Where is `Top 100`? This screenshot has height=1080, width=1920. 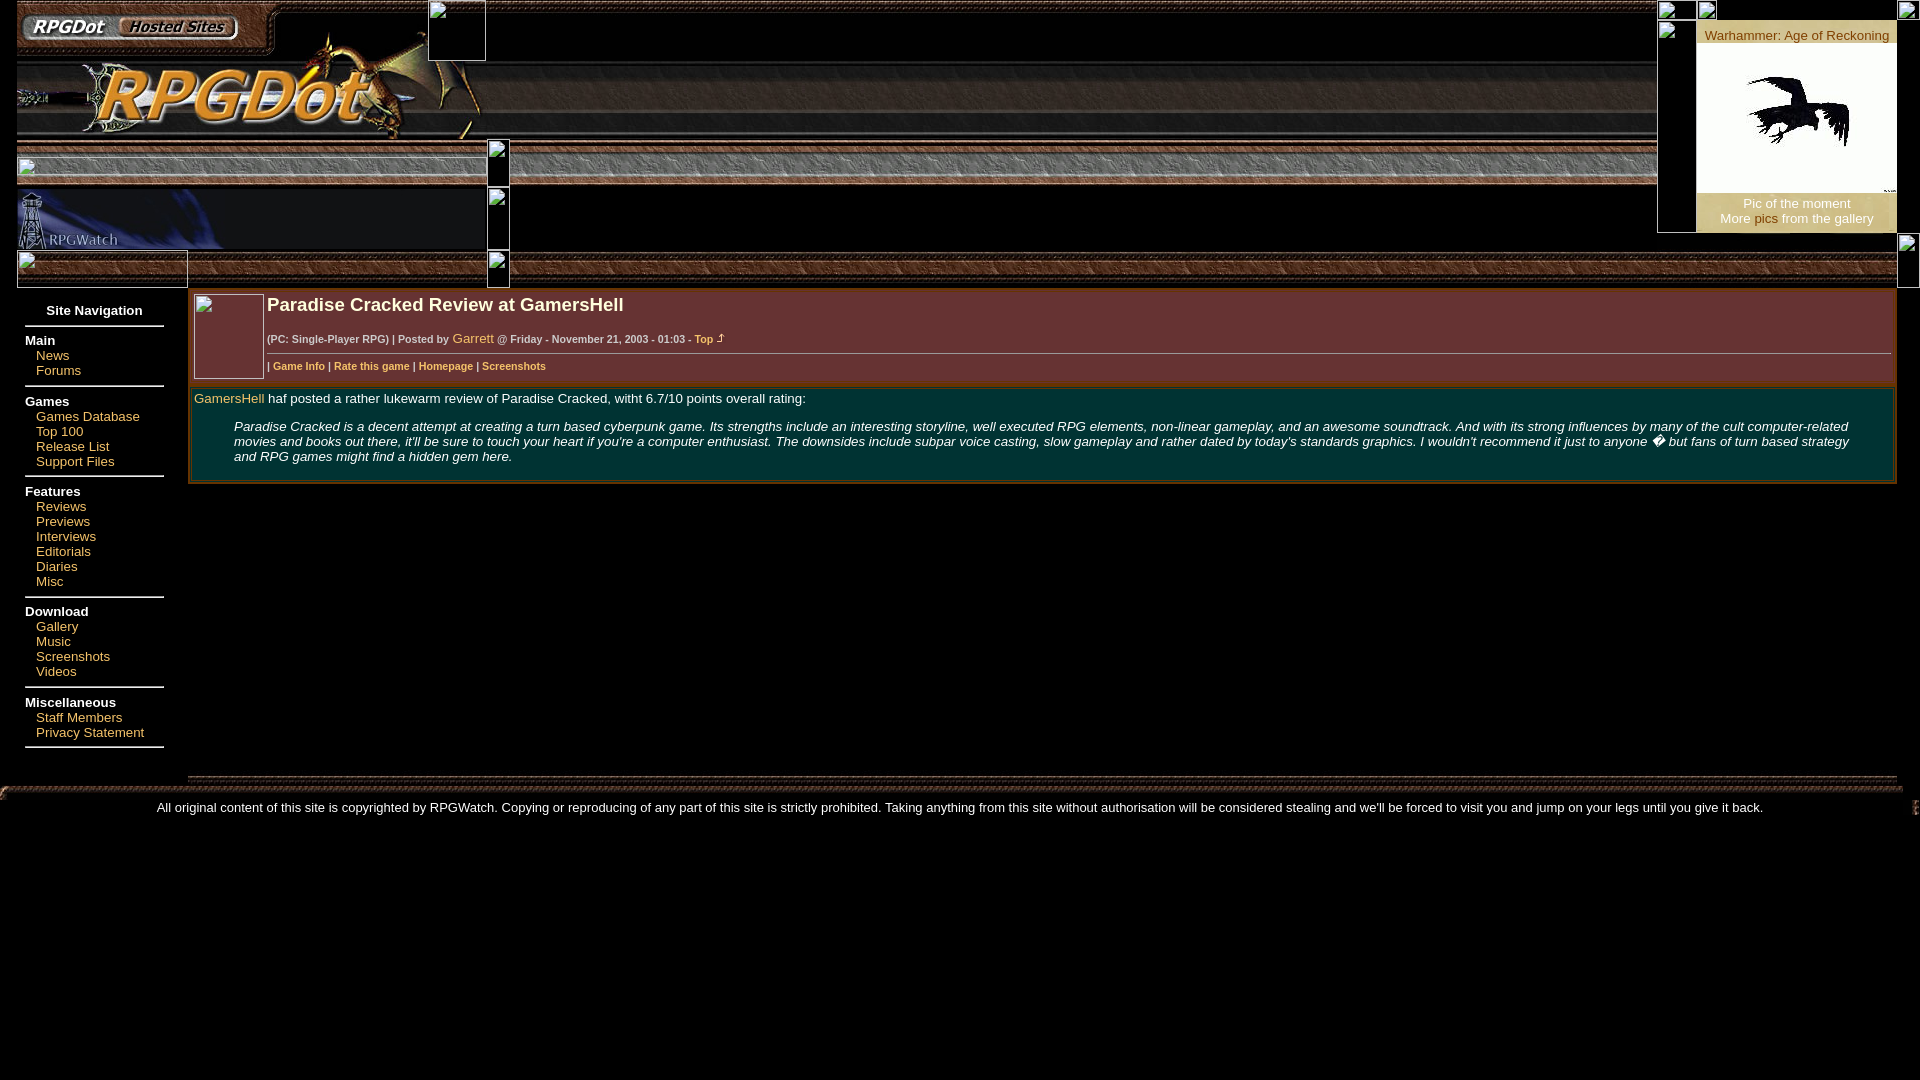 Top 100 is located at coordinates (59, 431).